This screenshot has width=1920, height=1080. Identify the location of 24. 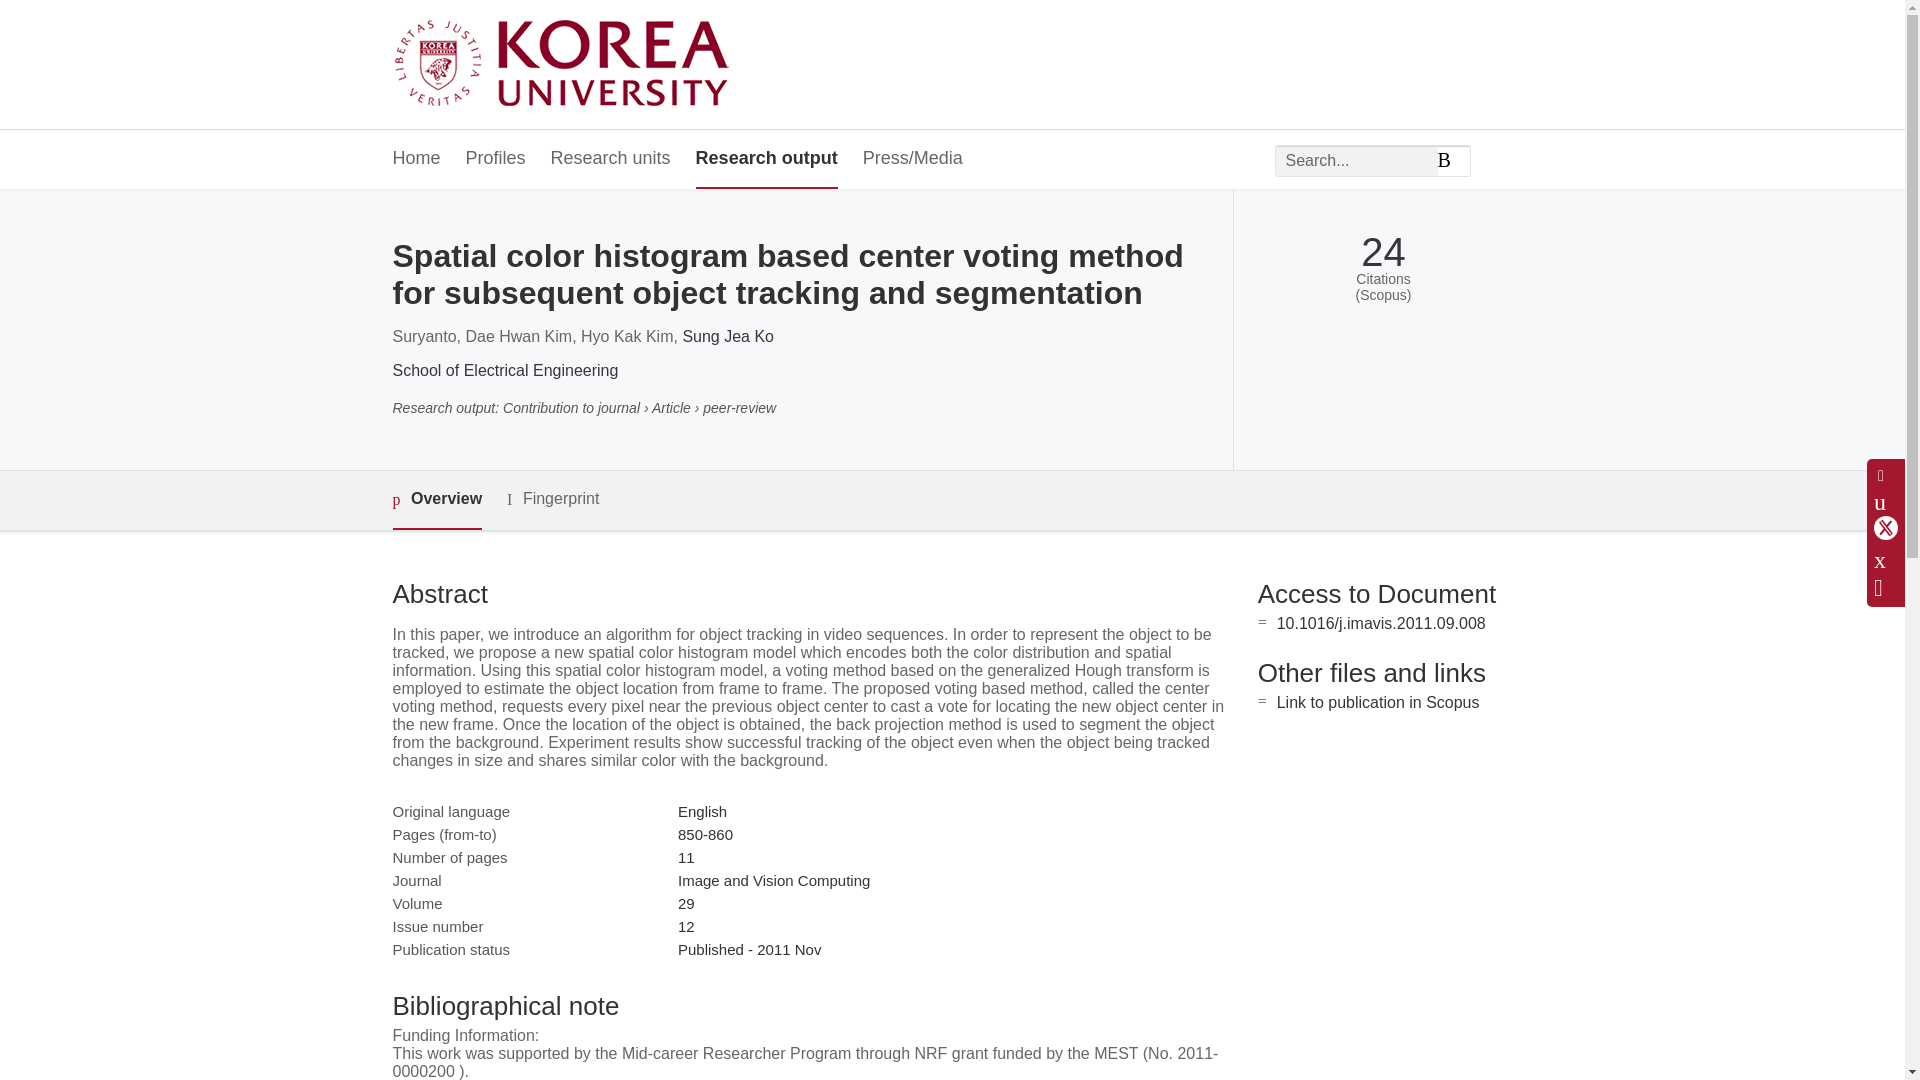
(1383, 252).